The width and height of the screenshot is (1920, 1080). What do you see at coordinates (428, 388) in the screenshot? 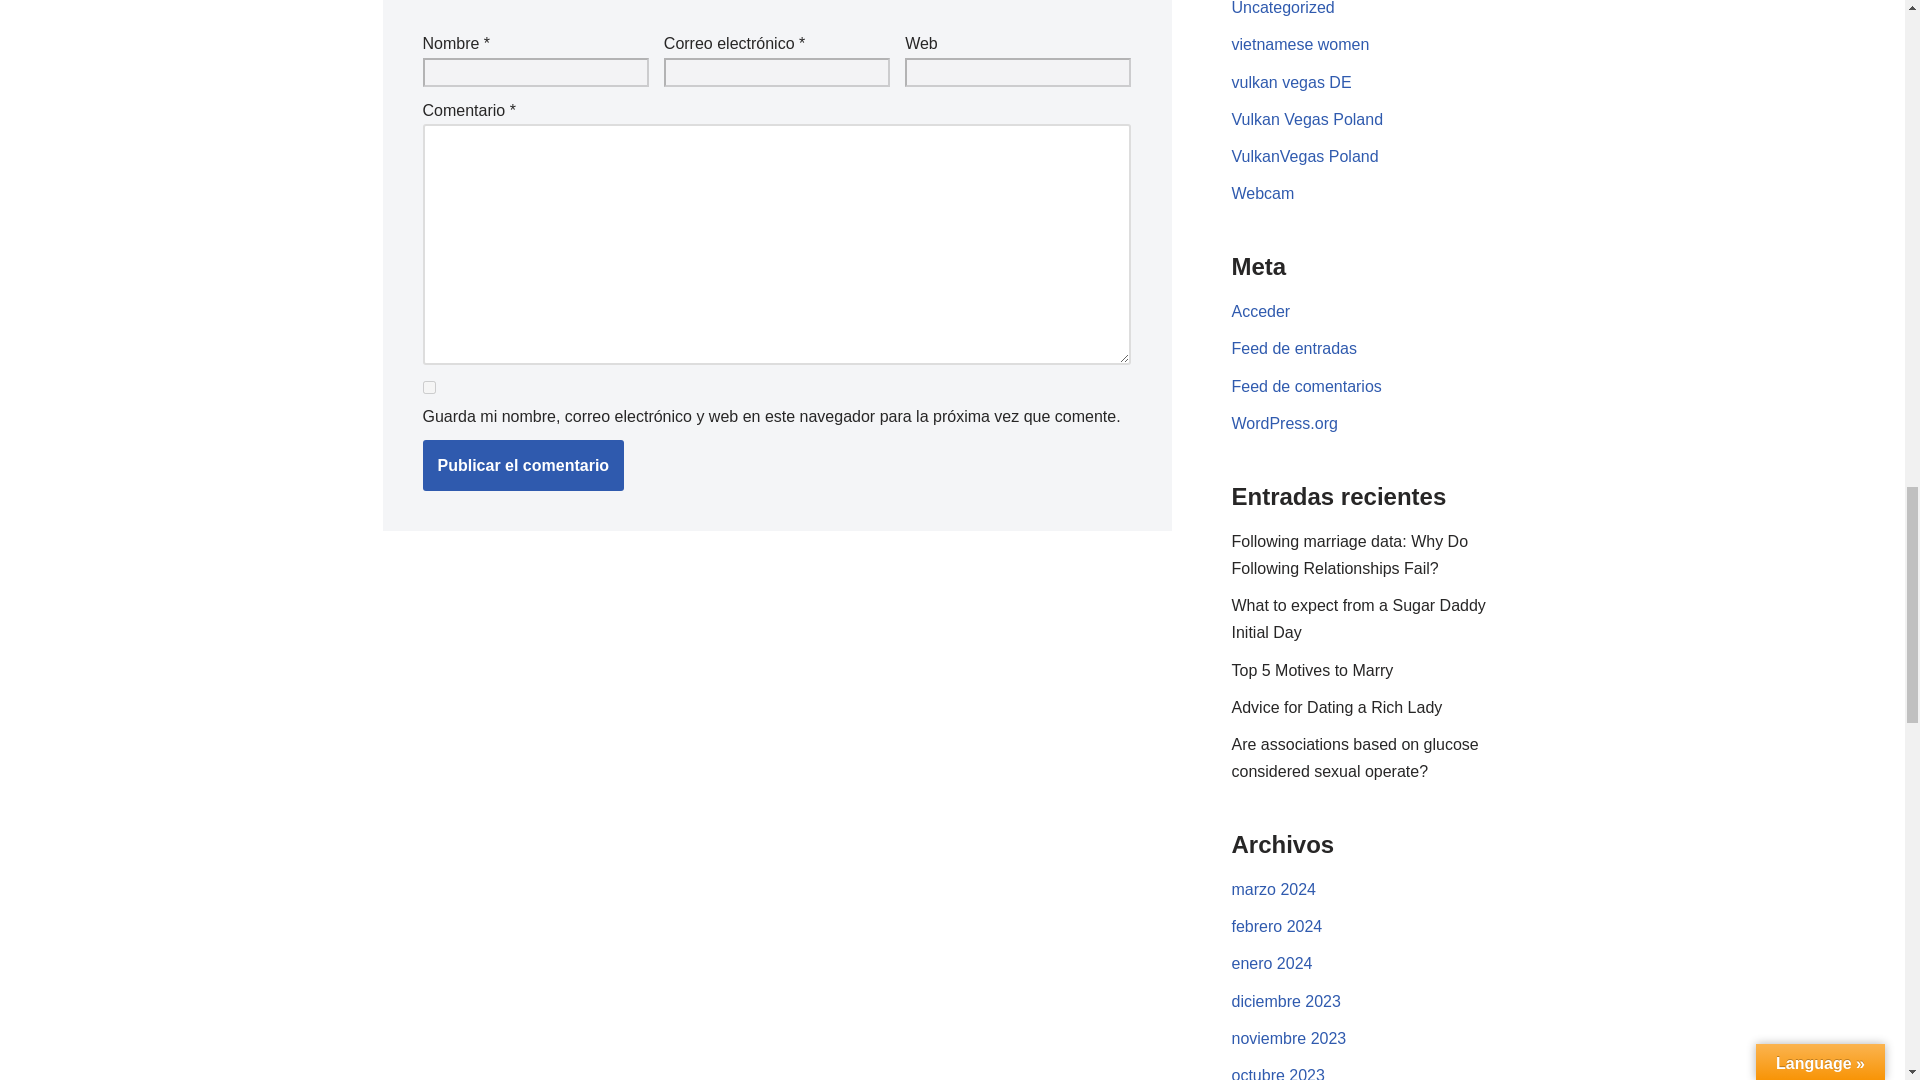
I see `yes` at bounding box center [428, 388].